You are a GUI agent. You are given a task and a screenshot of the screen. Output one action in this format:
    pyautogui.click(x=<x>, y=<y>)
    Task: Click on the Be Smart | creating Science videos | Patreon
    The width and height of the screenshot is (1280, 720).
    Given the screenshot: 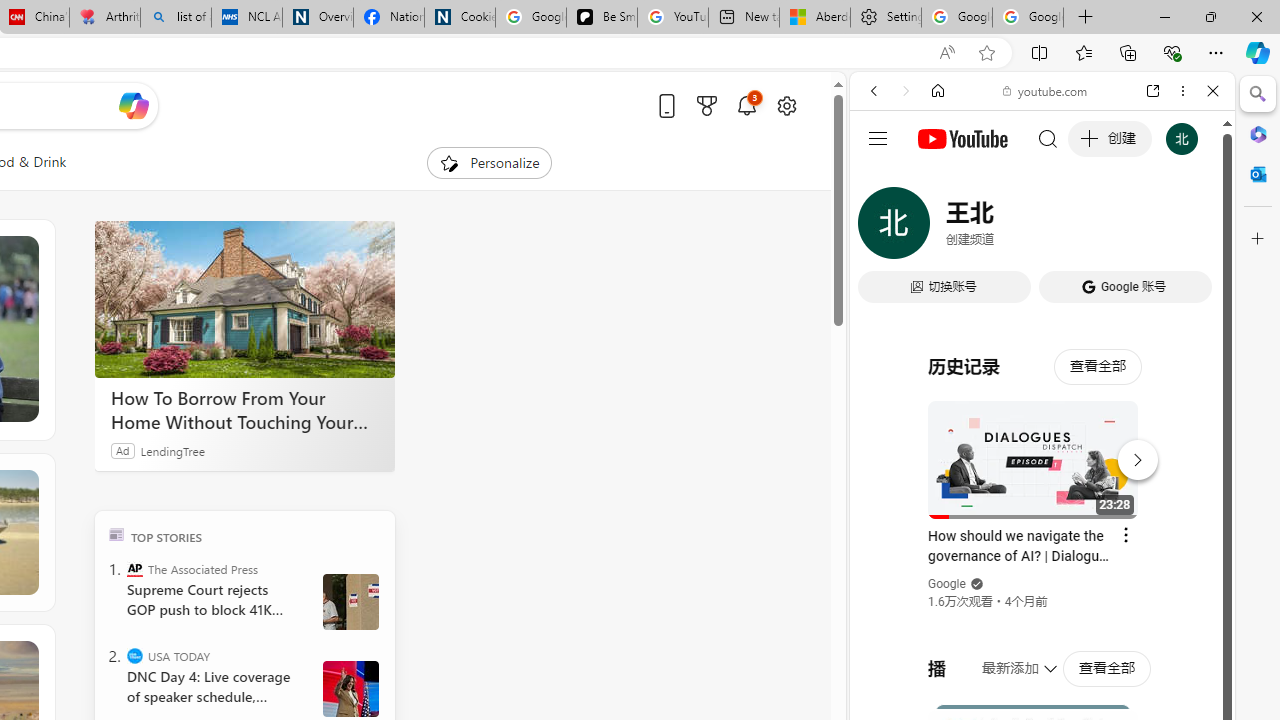 What is the action you would take?
    pyautogui.click(x=602, y=18)
    